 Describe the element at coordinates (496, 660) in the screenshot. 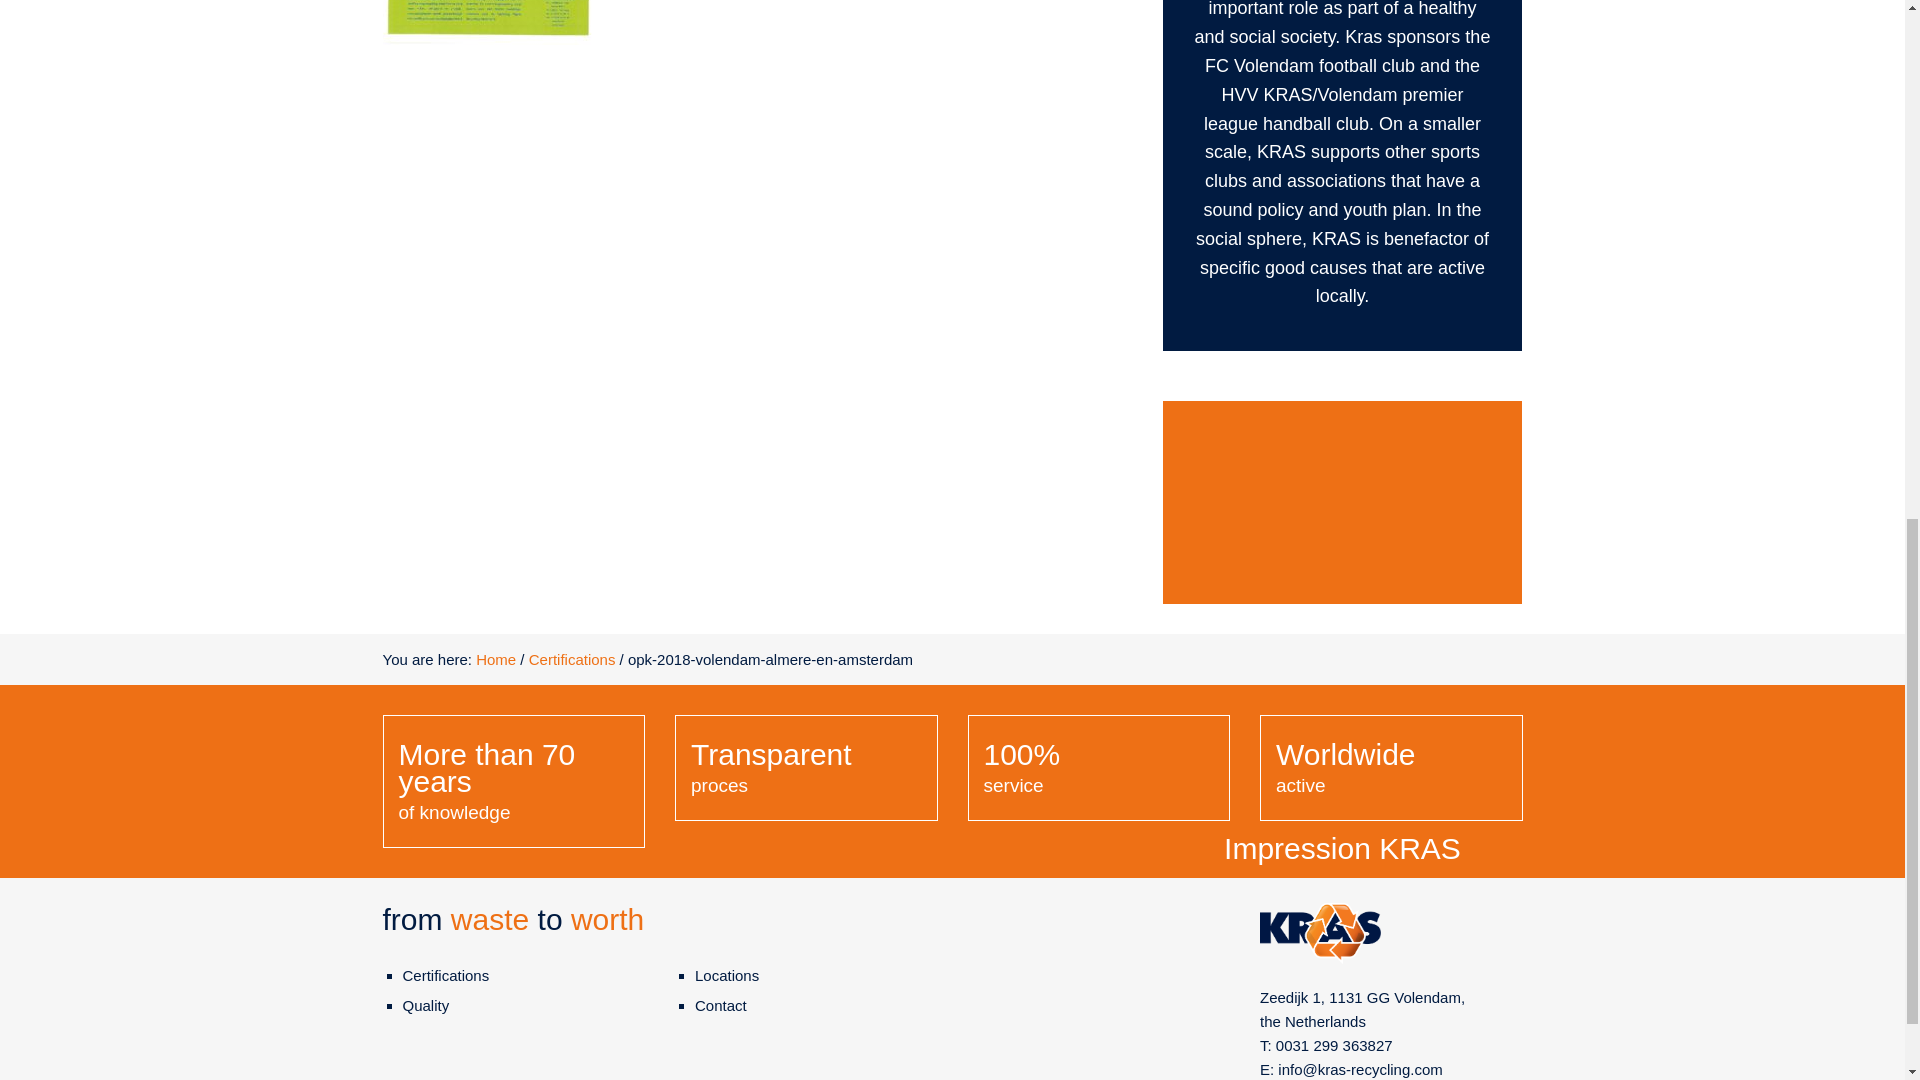

I see `Home` at that location.